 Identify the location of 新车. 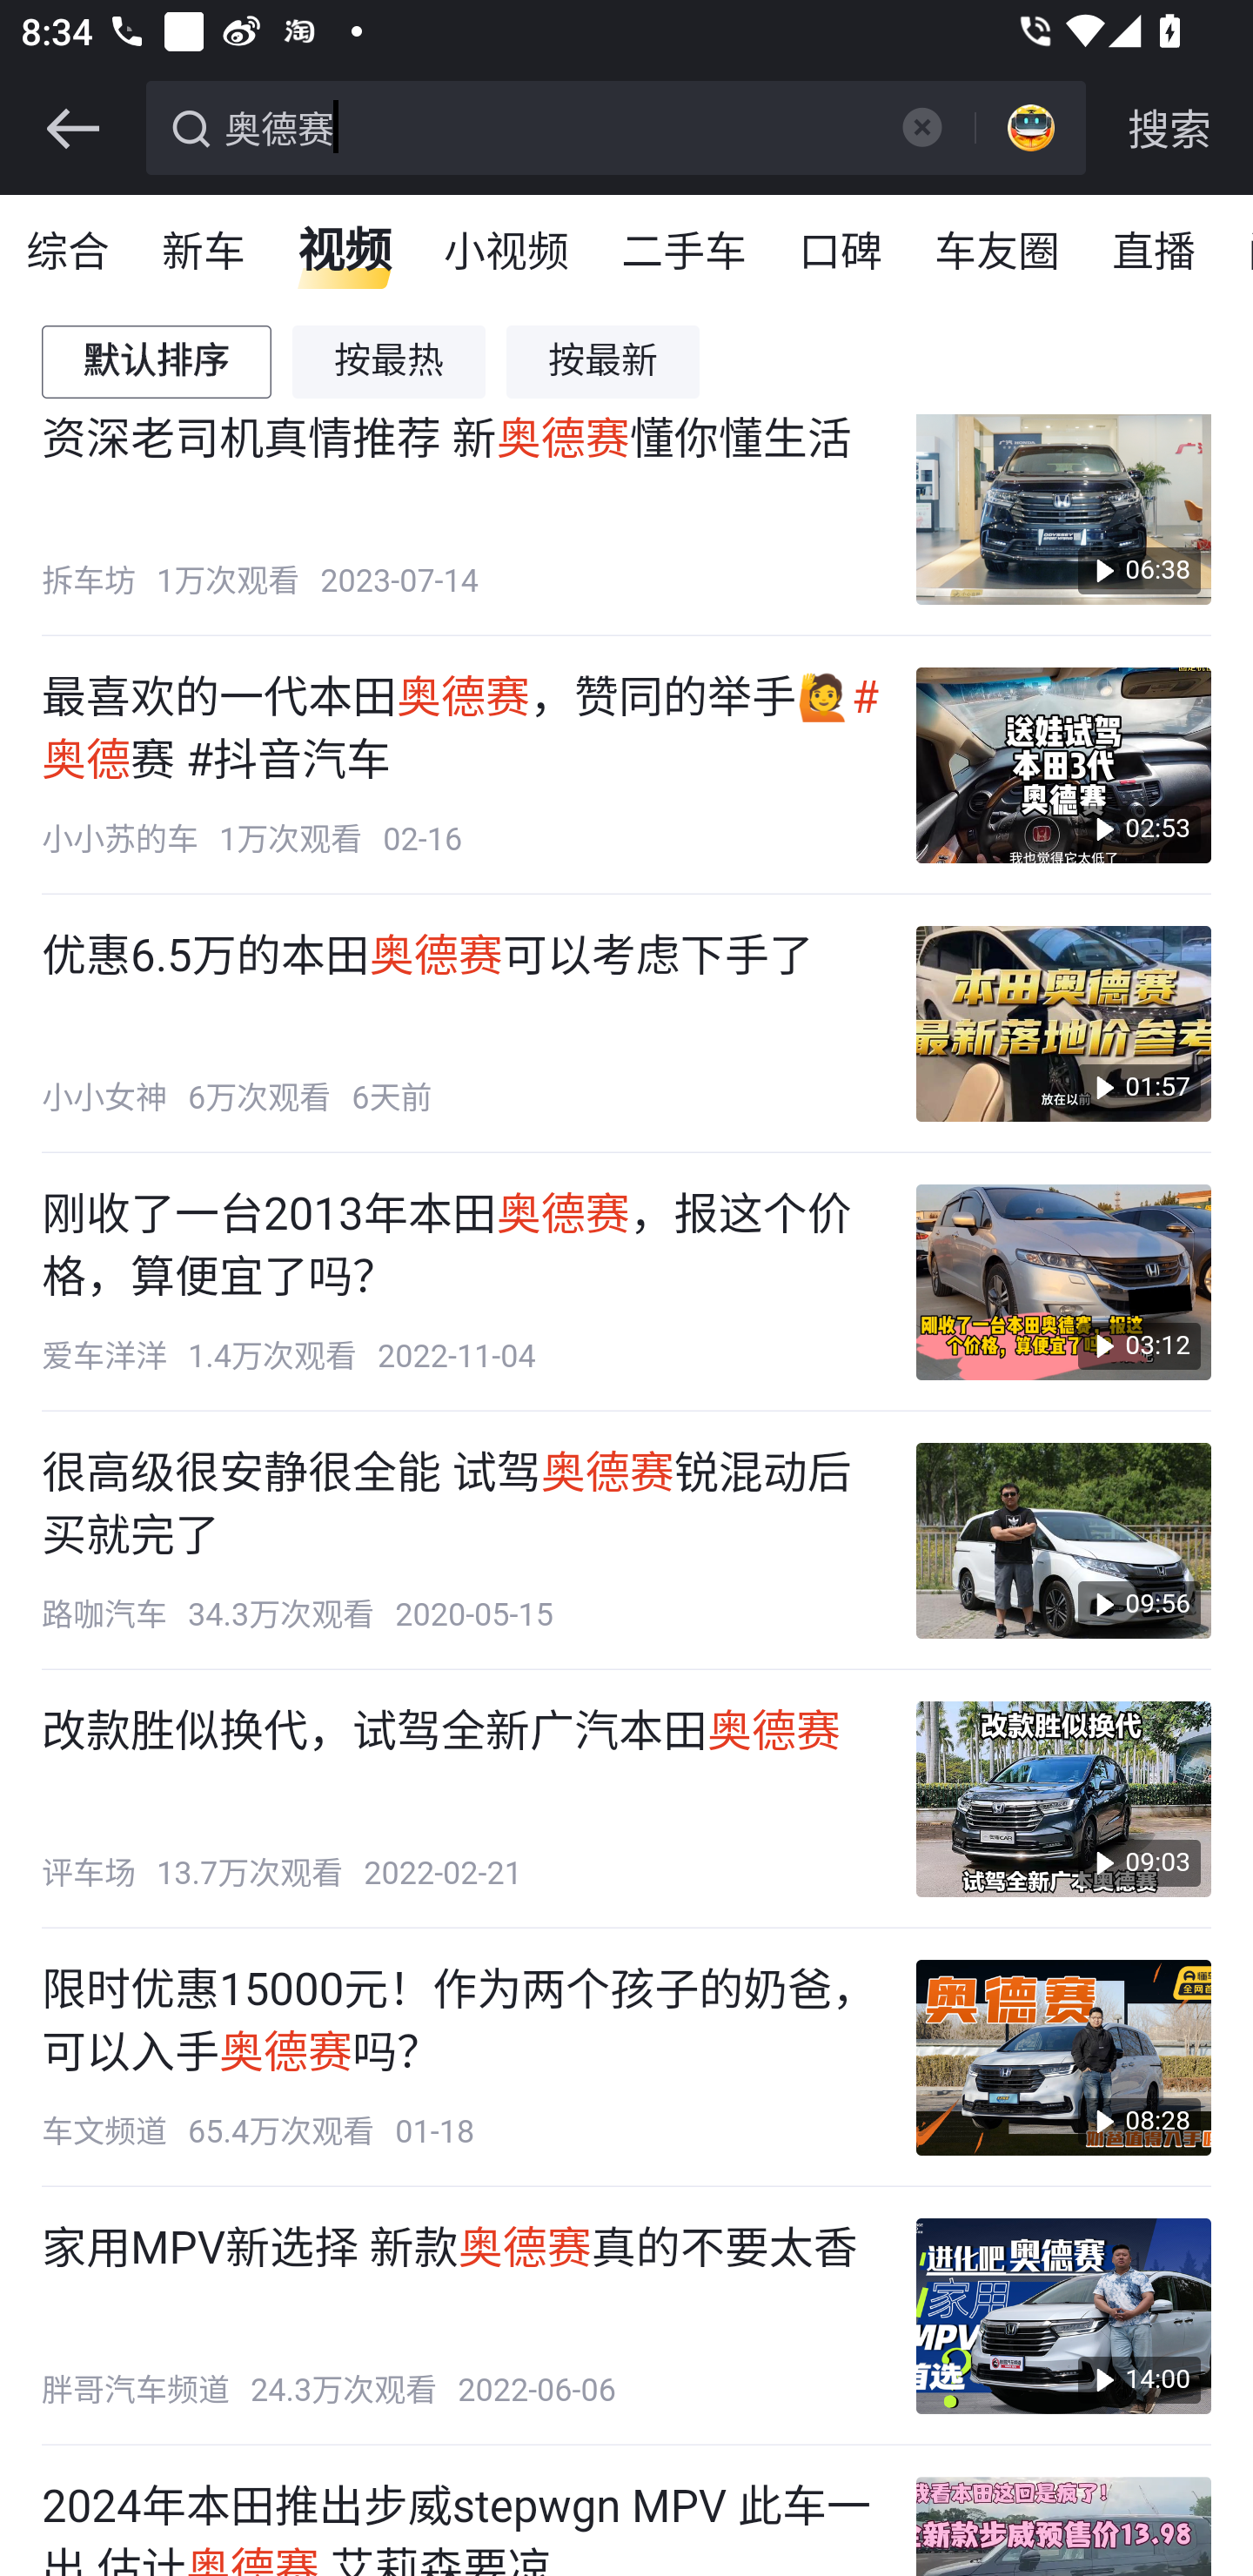
(204, 252).